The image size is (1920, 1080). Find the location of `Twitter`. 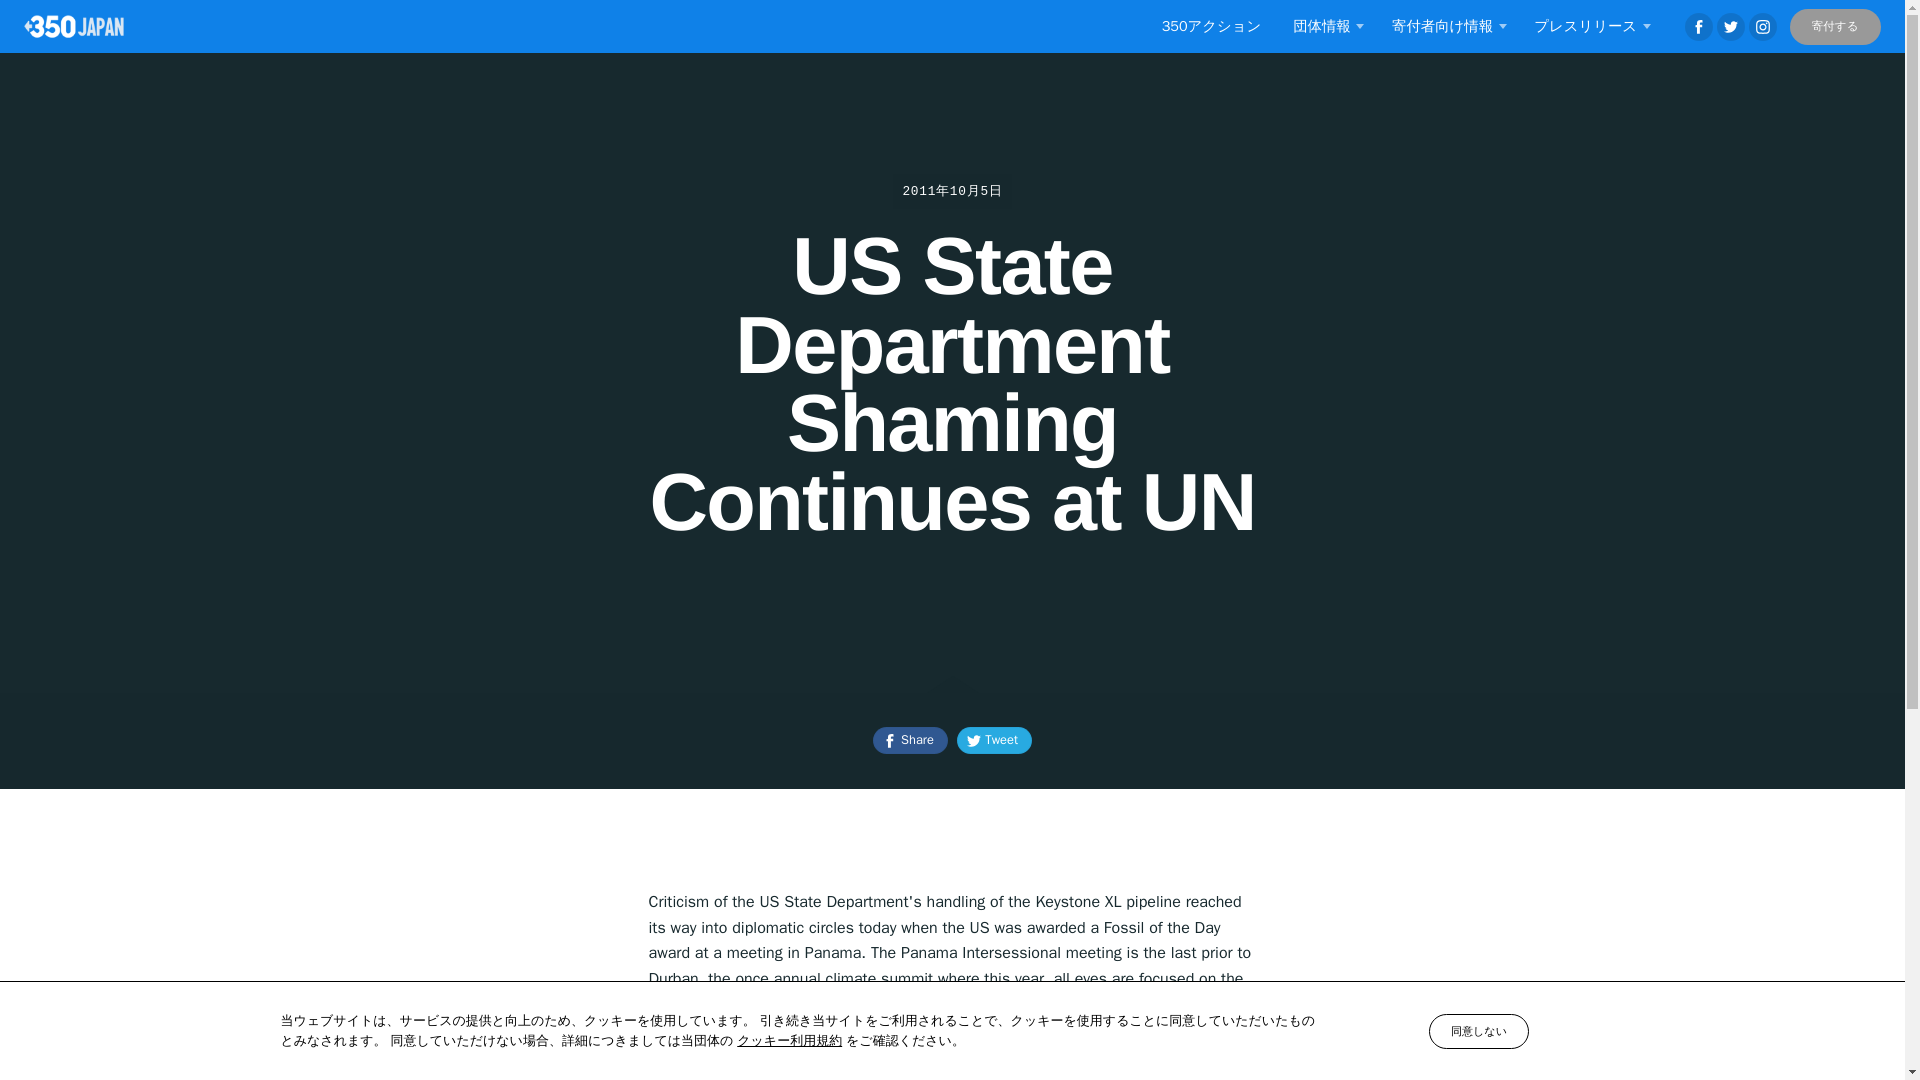

Twitter is located at coordinates (1730, 26).